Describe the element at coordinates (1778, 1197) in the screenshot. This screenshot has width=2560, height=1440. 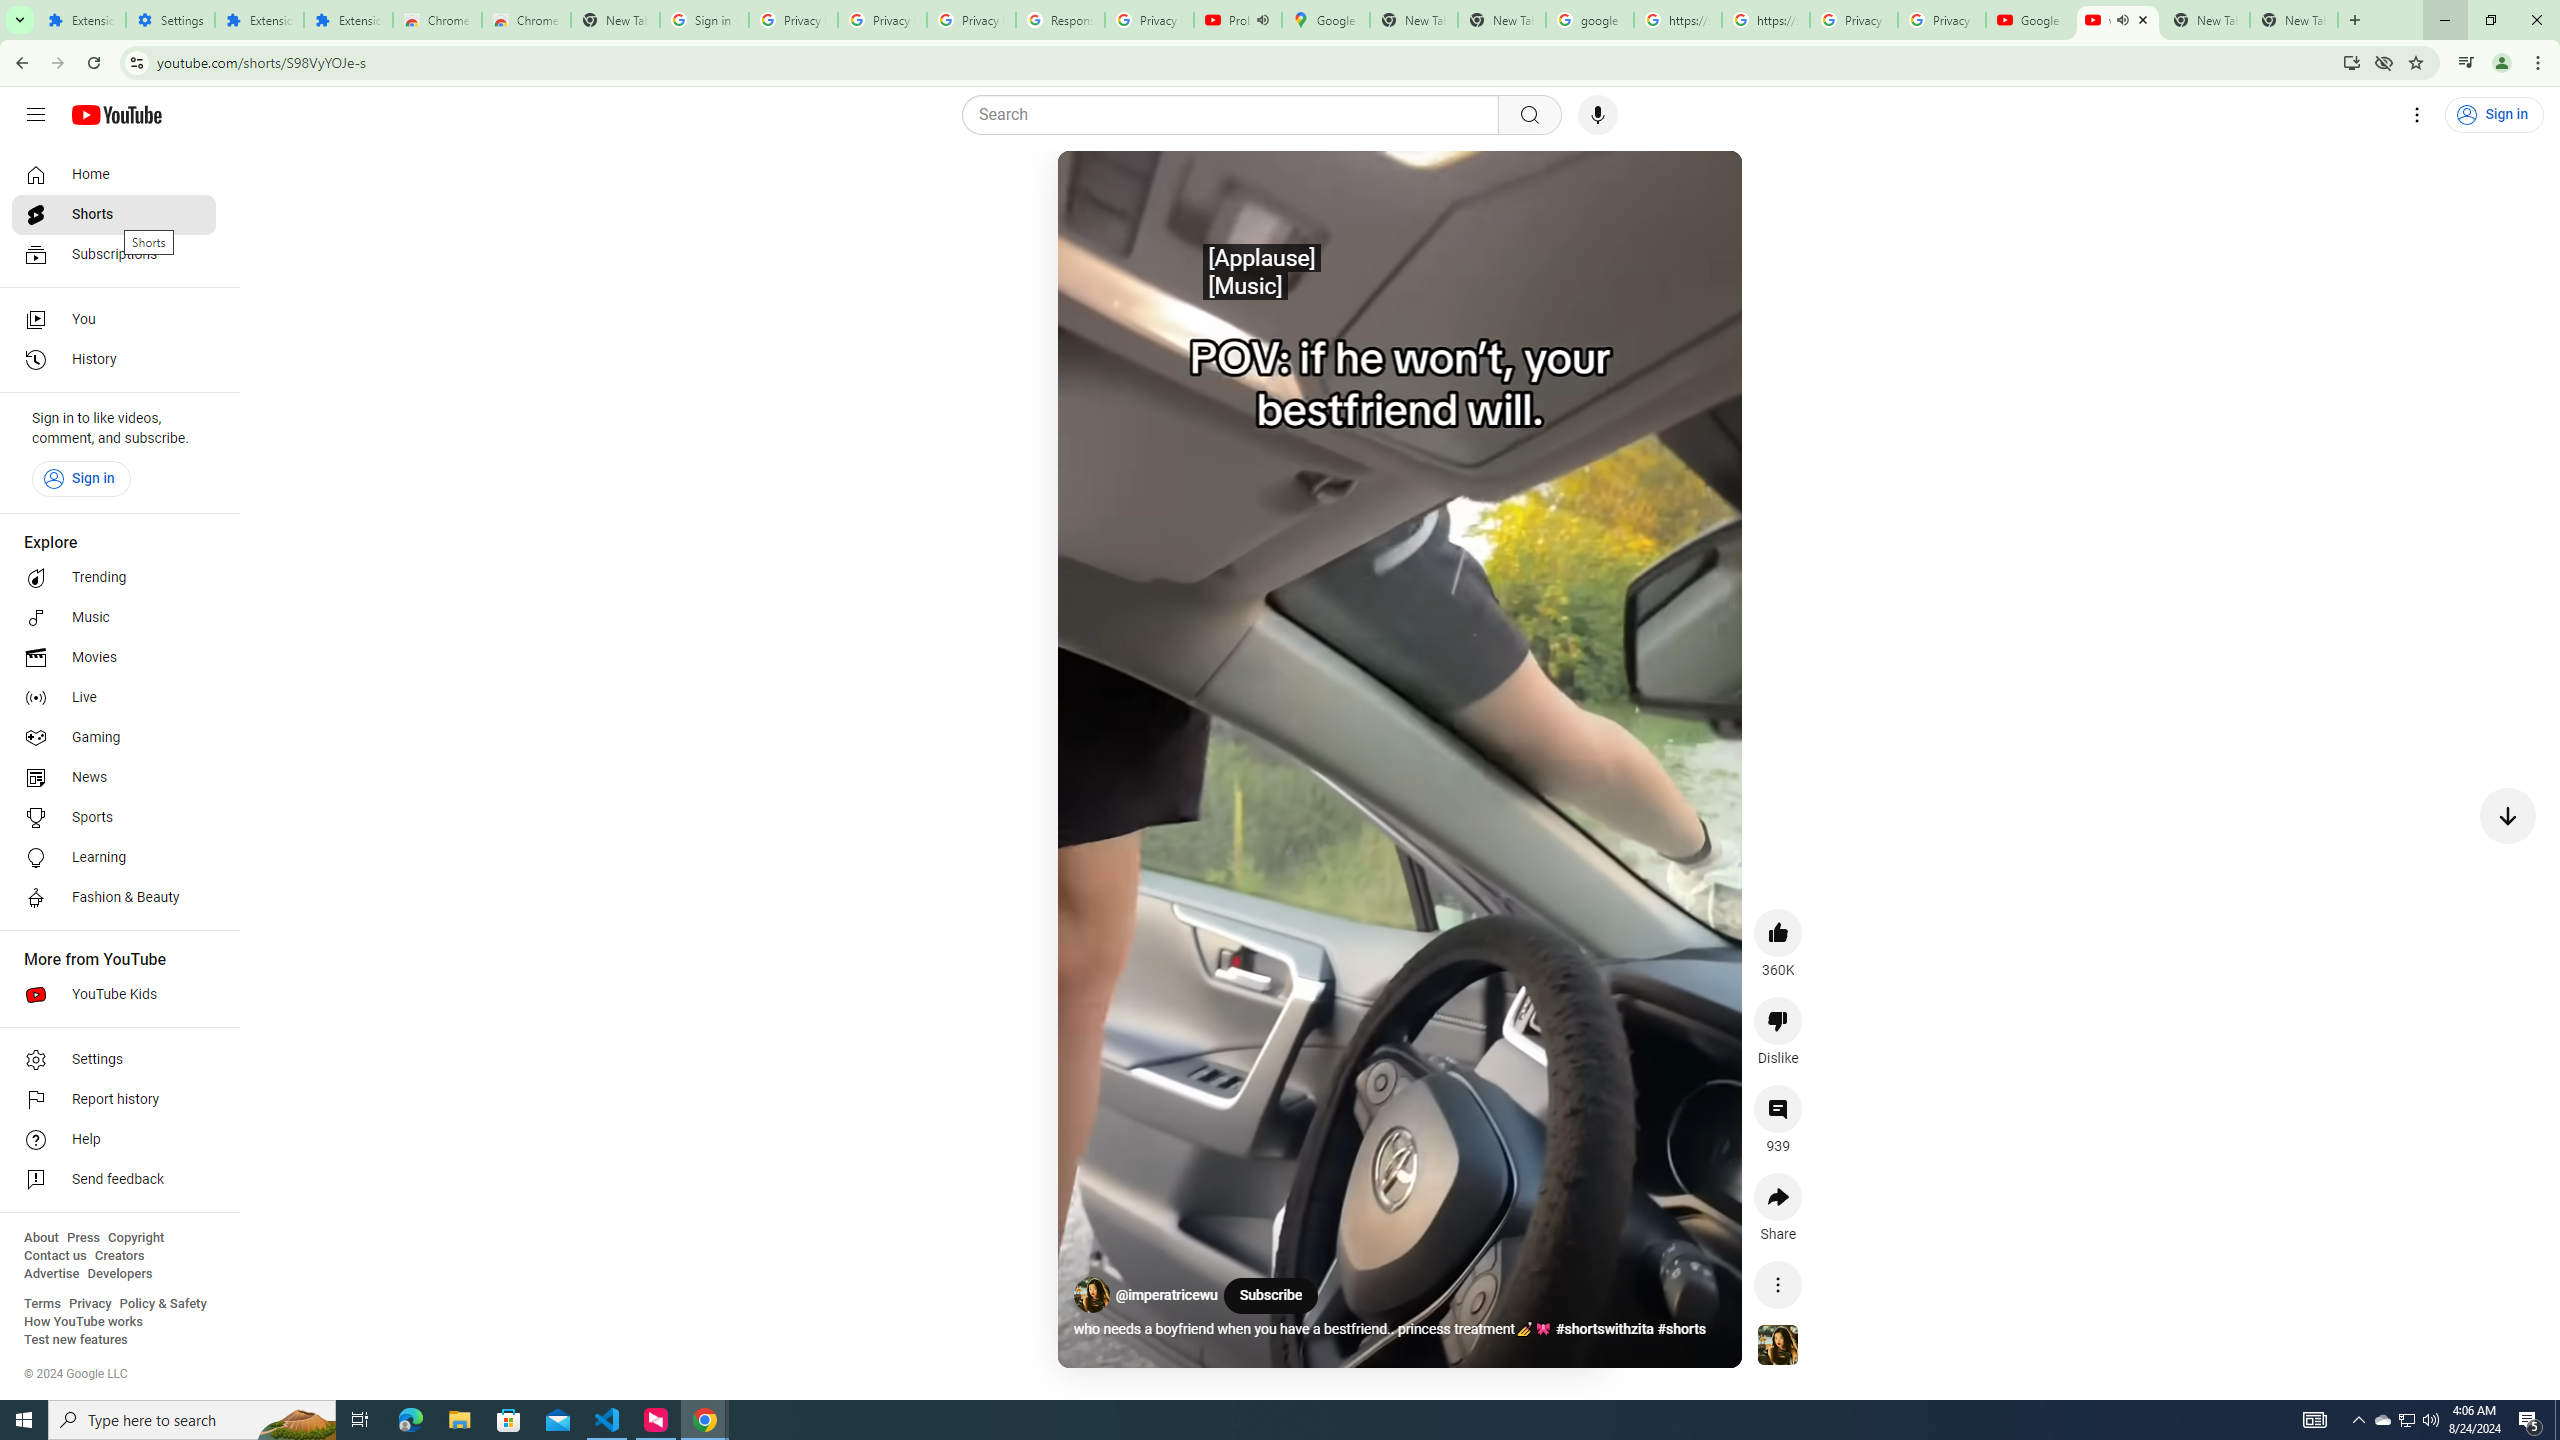
I see `Share` at that location.